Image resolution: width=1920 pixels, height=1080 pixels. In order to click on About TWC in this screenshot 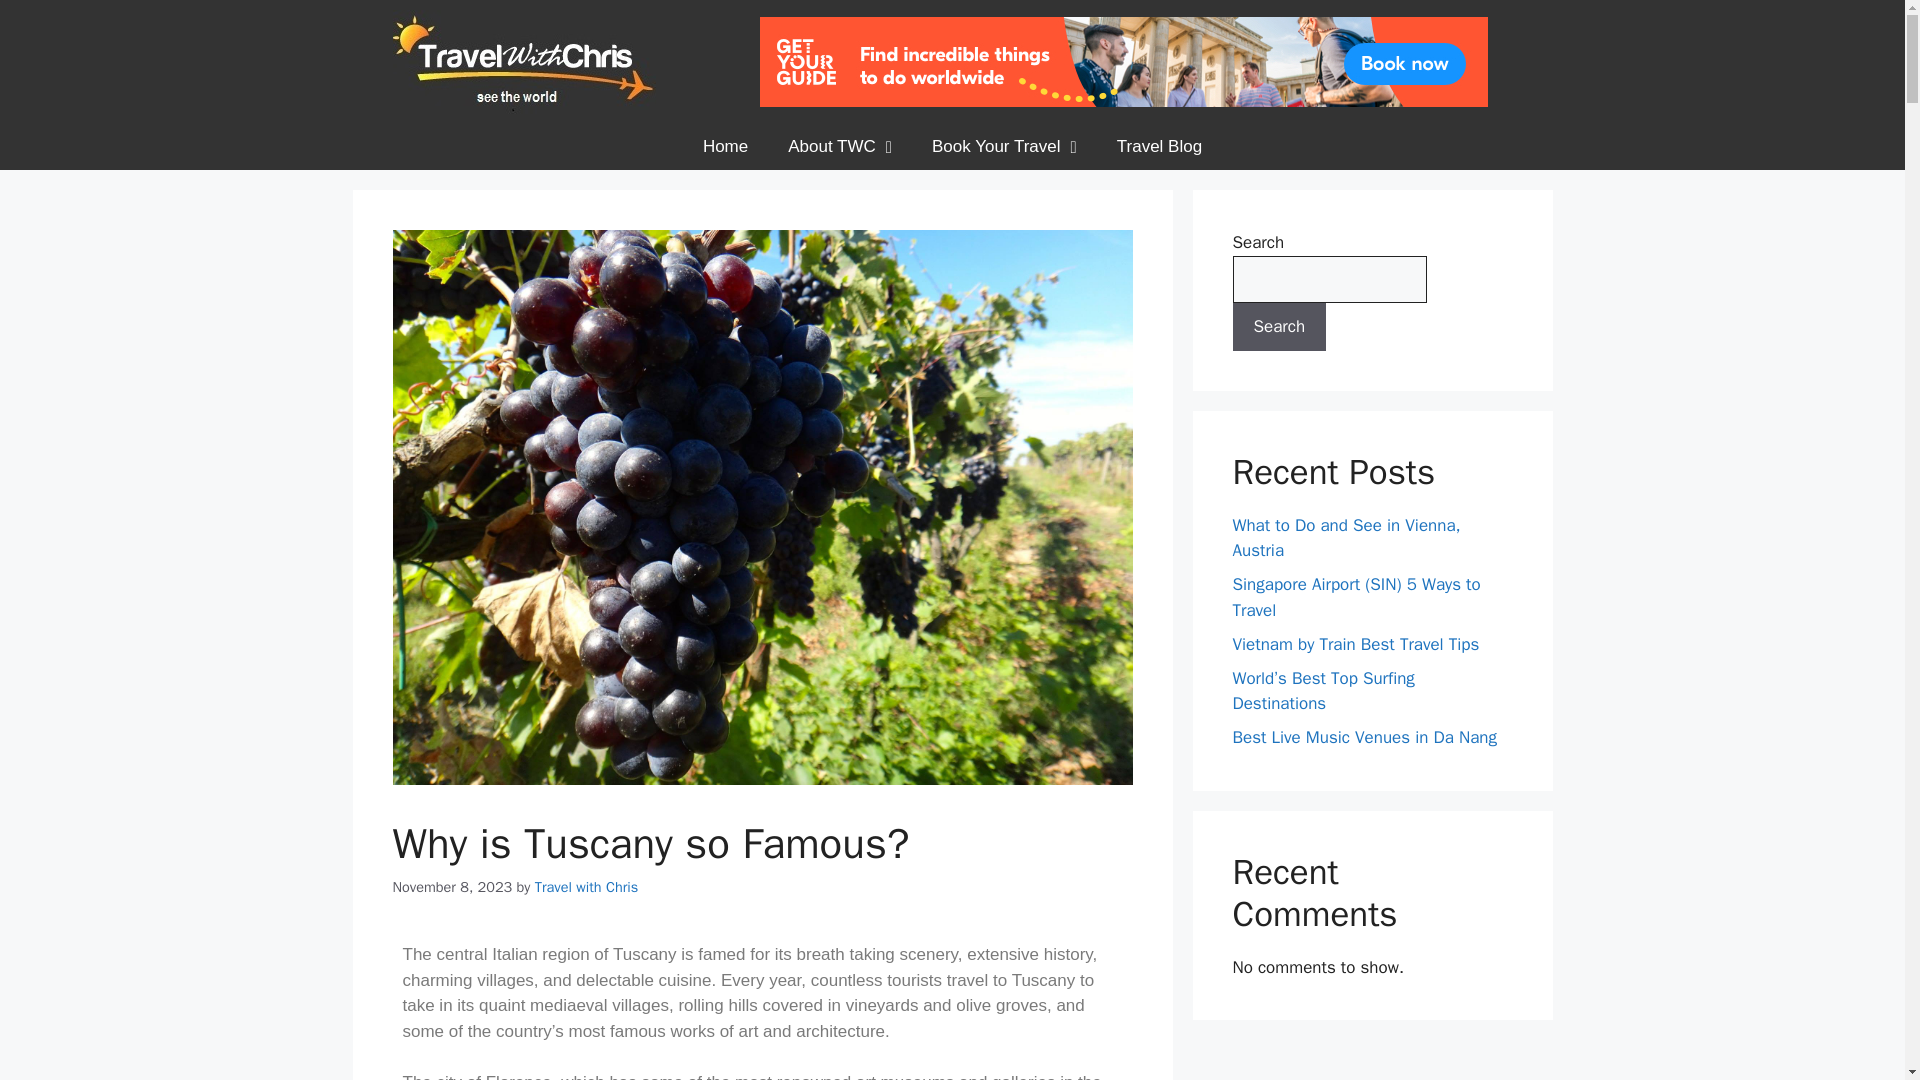, I will do `click(840, 146)`.